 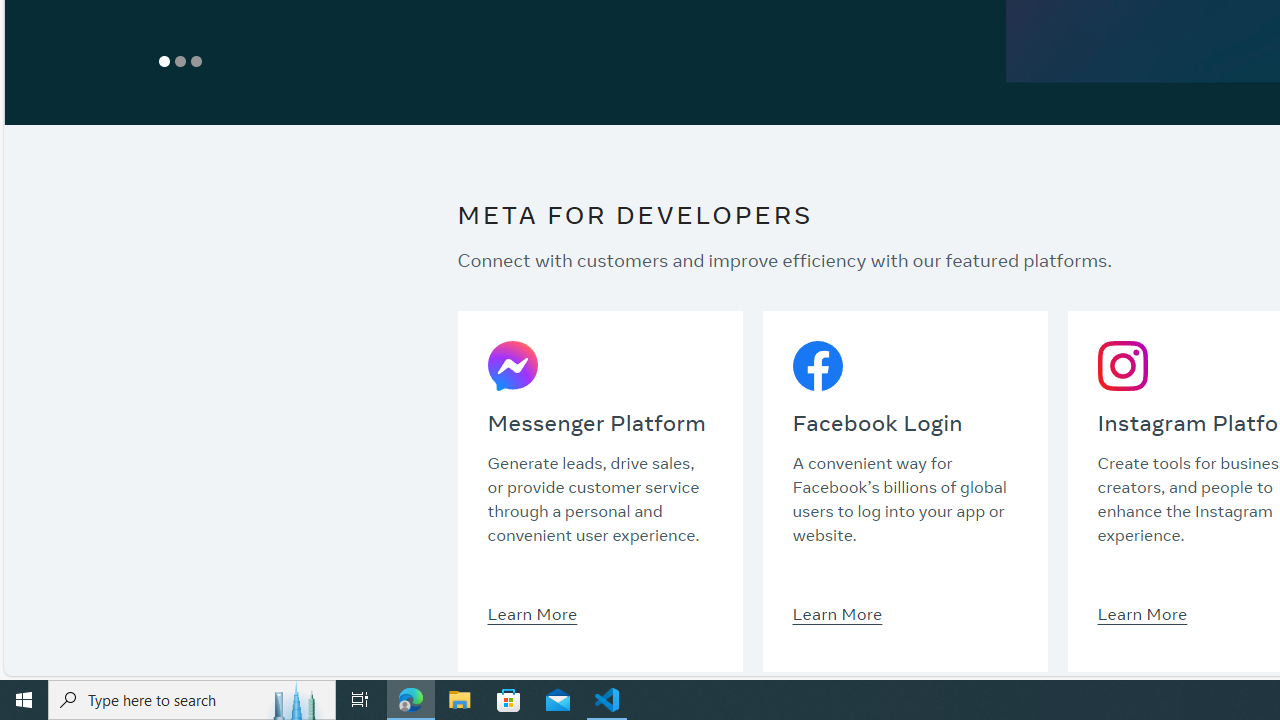 I want to click on Show Slide 3, so click(x=196, y=61).